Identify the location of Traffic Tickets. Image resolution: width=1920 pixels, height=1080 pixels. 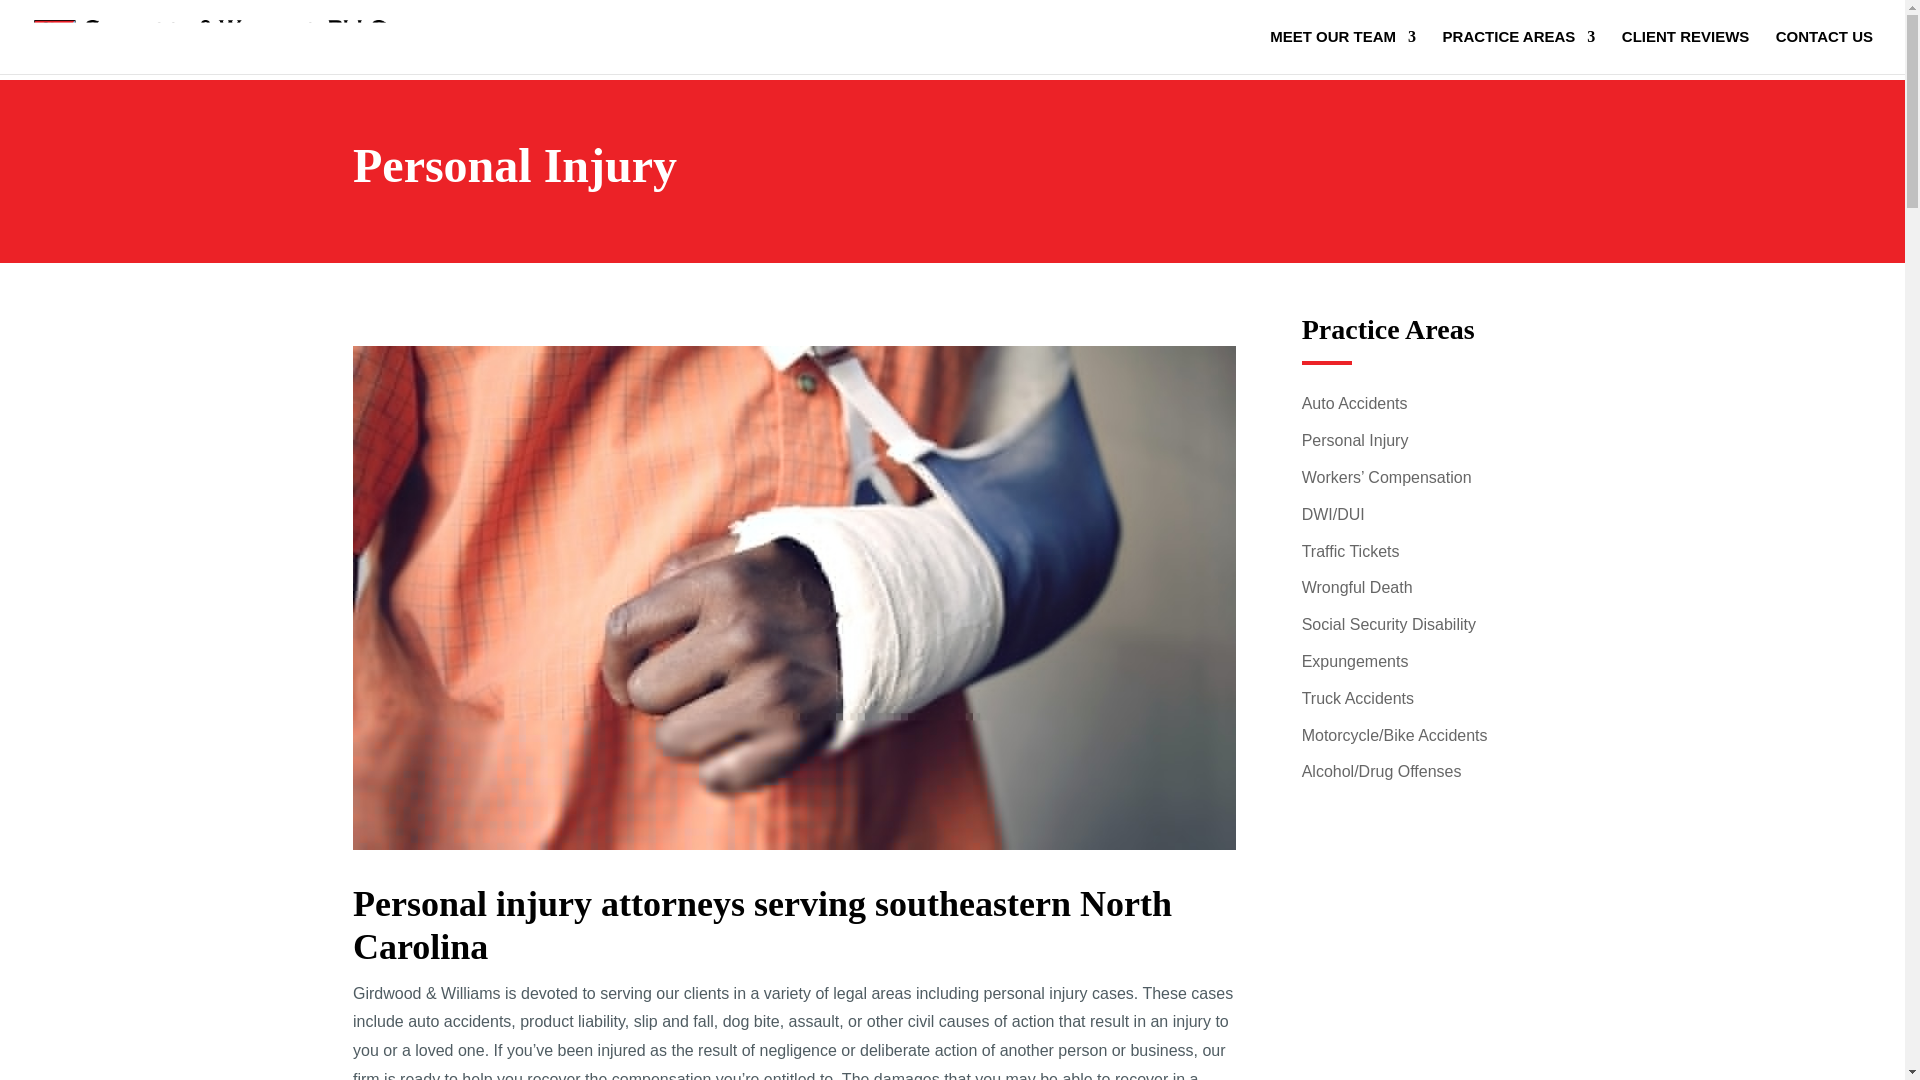
(1350, 552).